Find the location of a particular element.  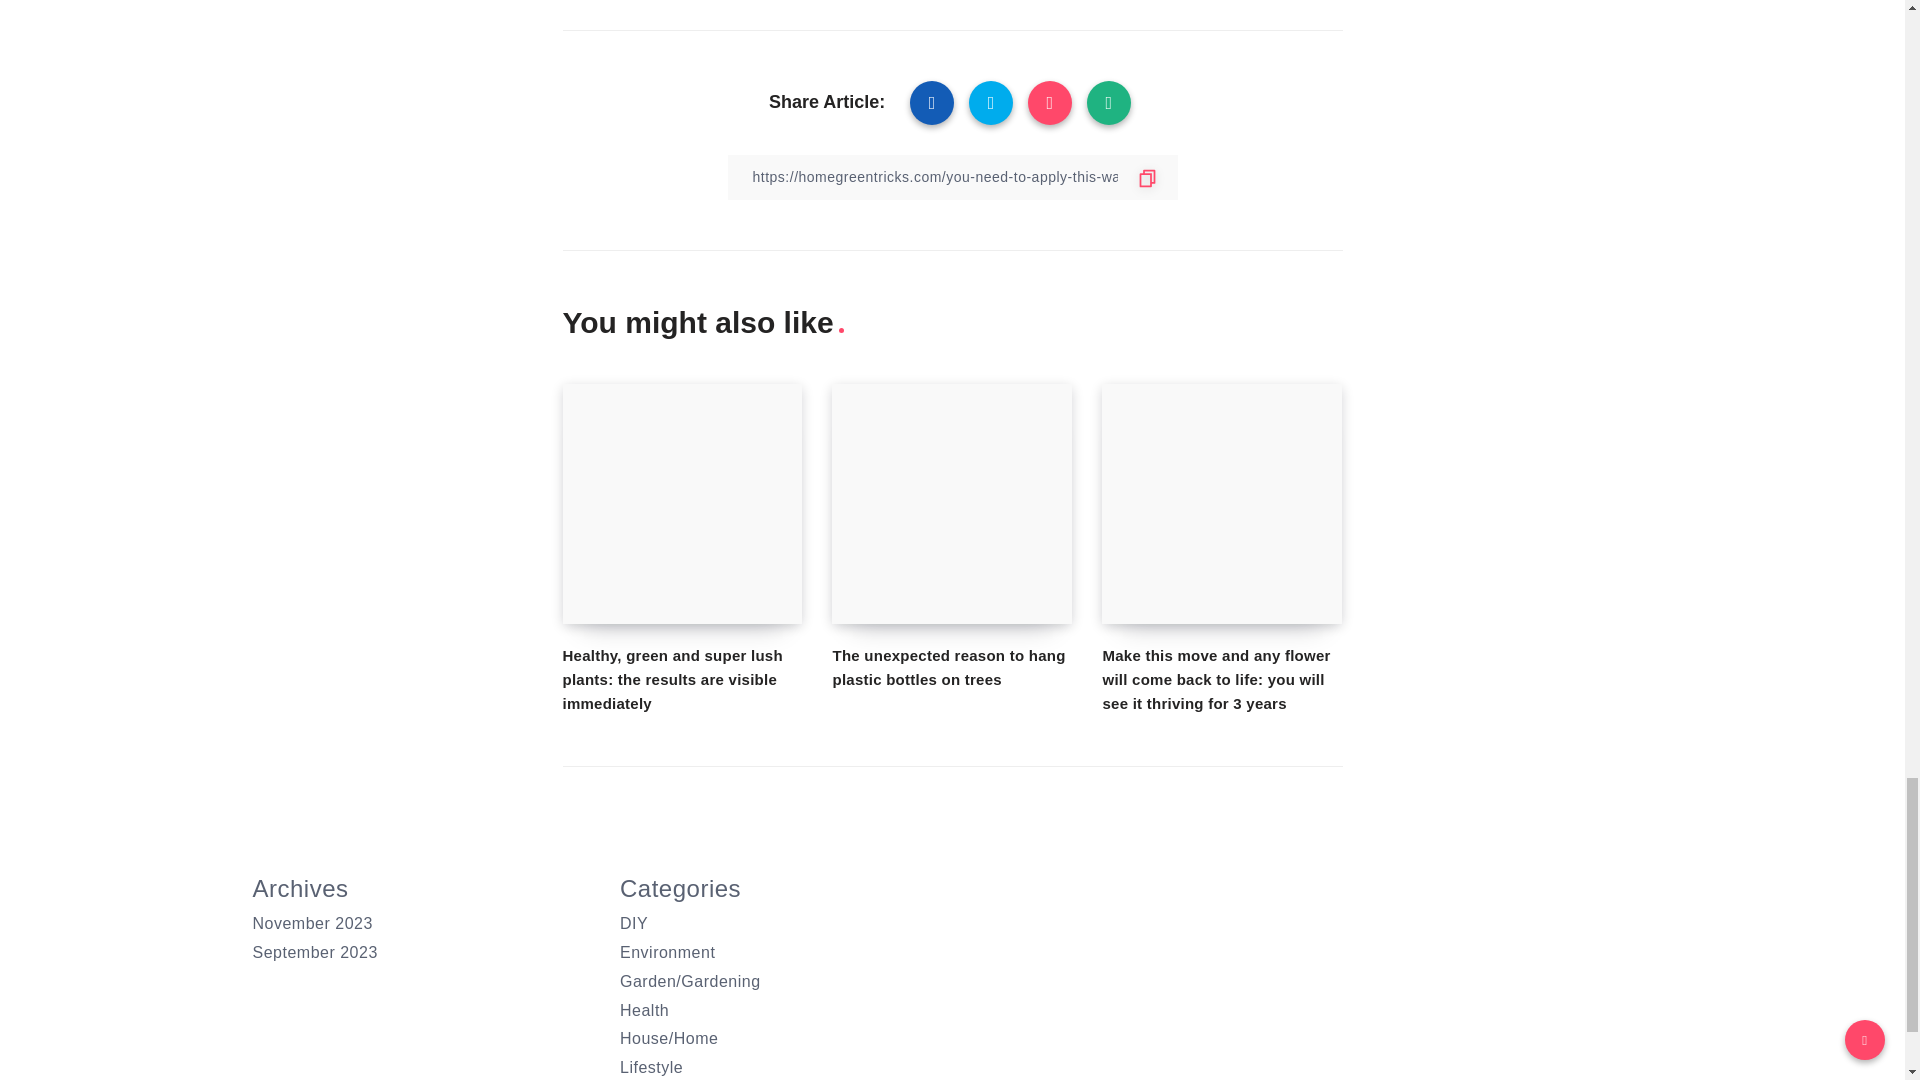

September 2023 is located at coordinates (314, 952).